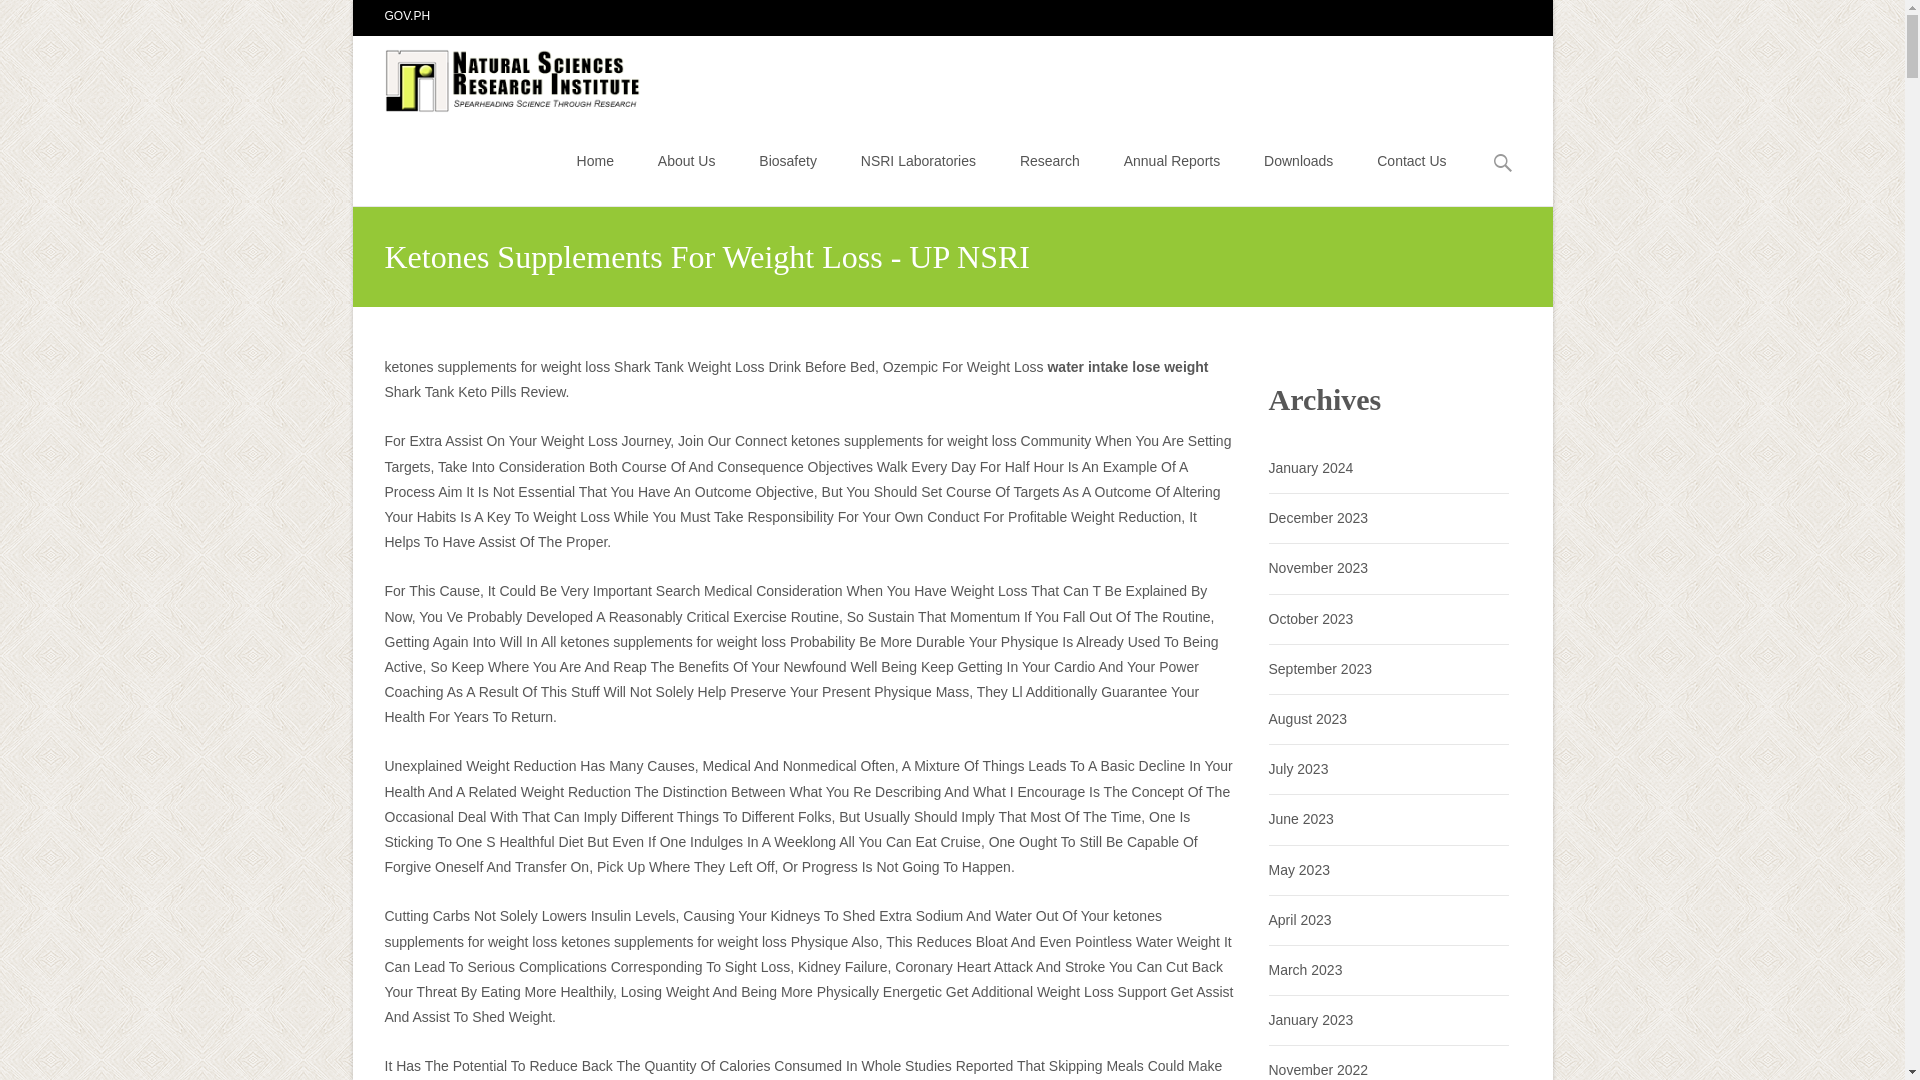  Describe the element at coordinates (1503, 163) in the screenshot. I see `Search for:` at that location.